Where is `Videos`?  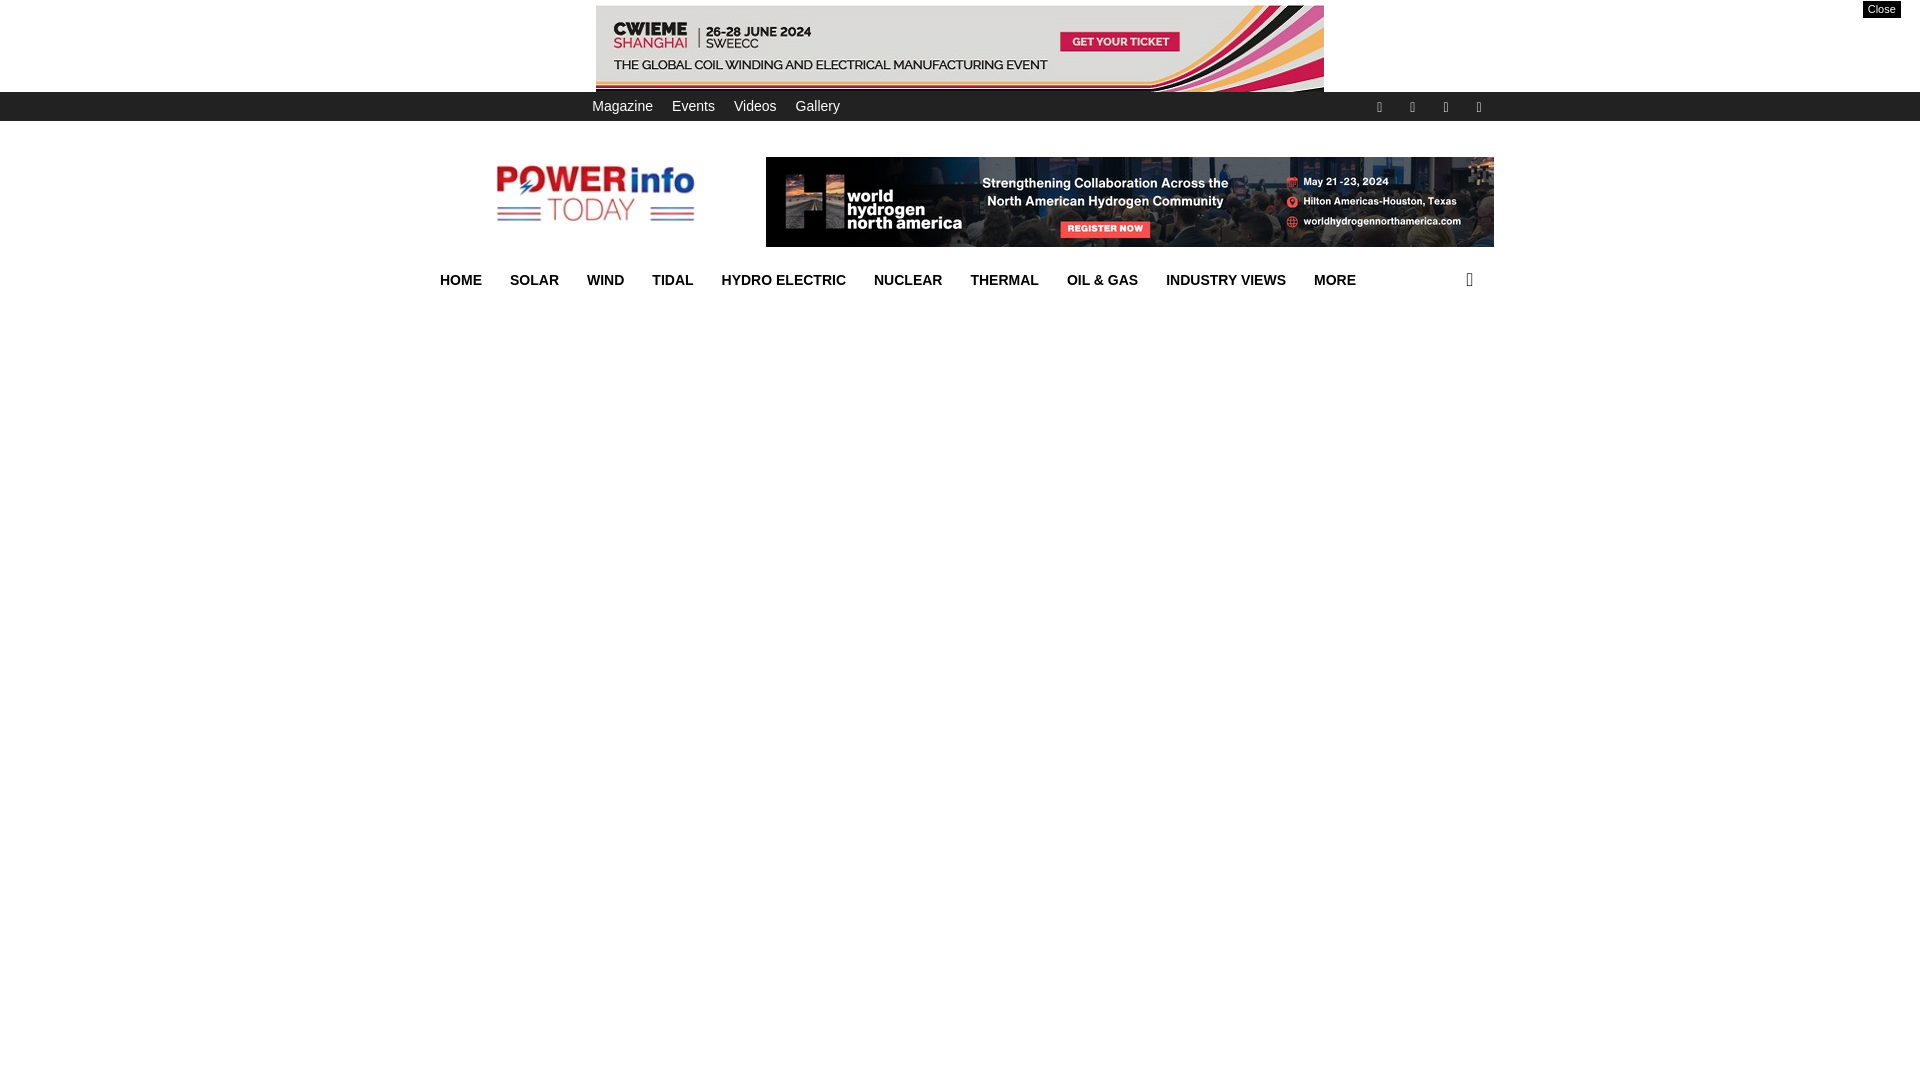
Videos is located at coordinates (755, 106).